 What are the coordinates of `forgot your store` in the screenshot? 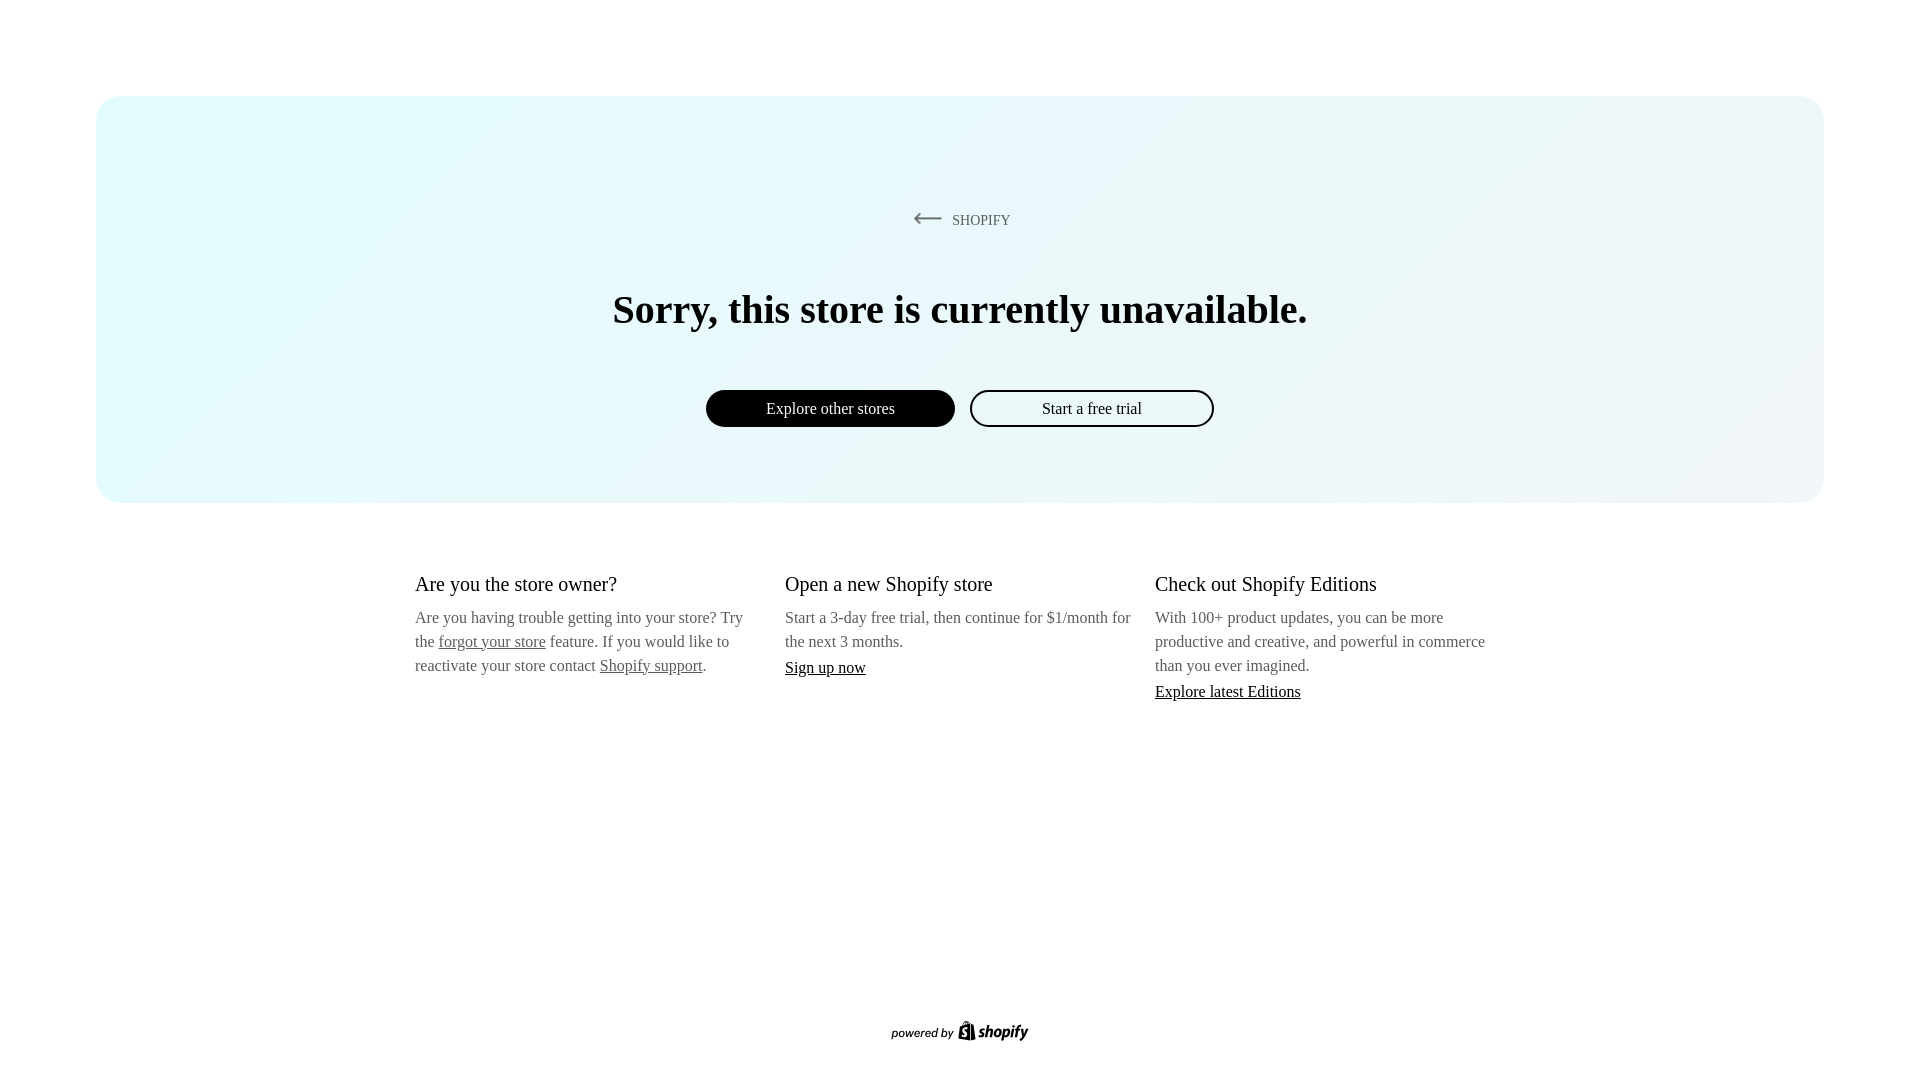 It's located at (492, 641).